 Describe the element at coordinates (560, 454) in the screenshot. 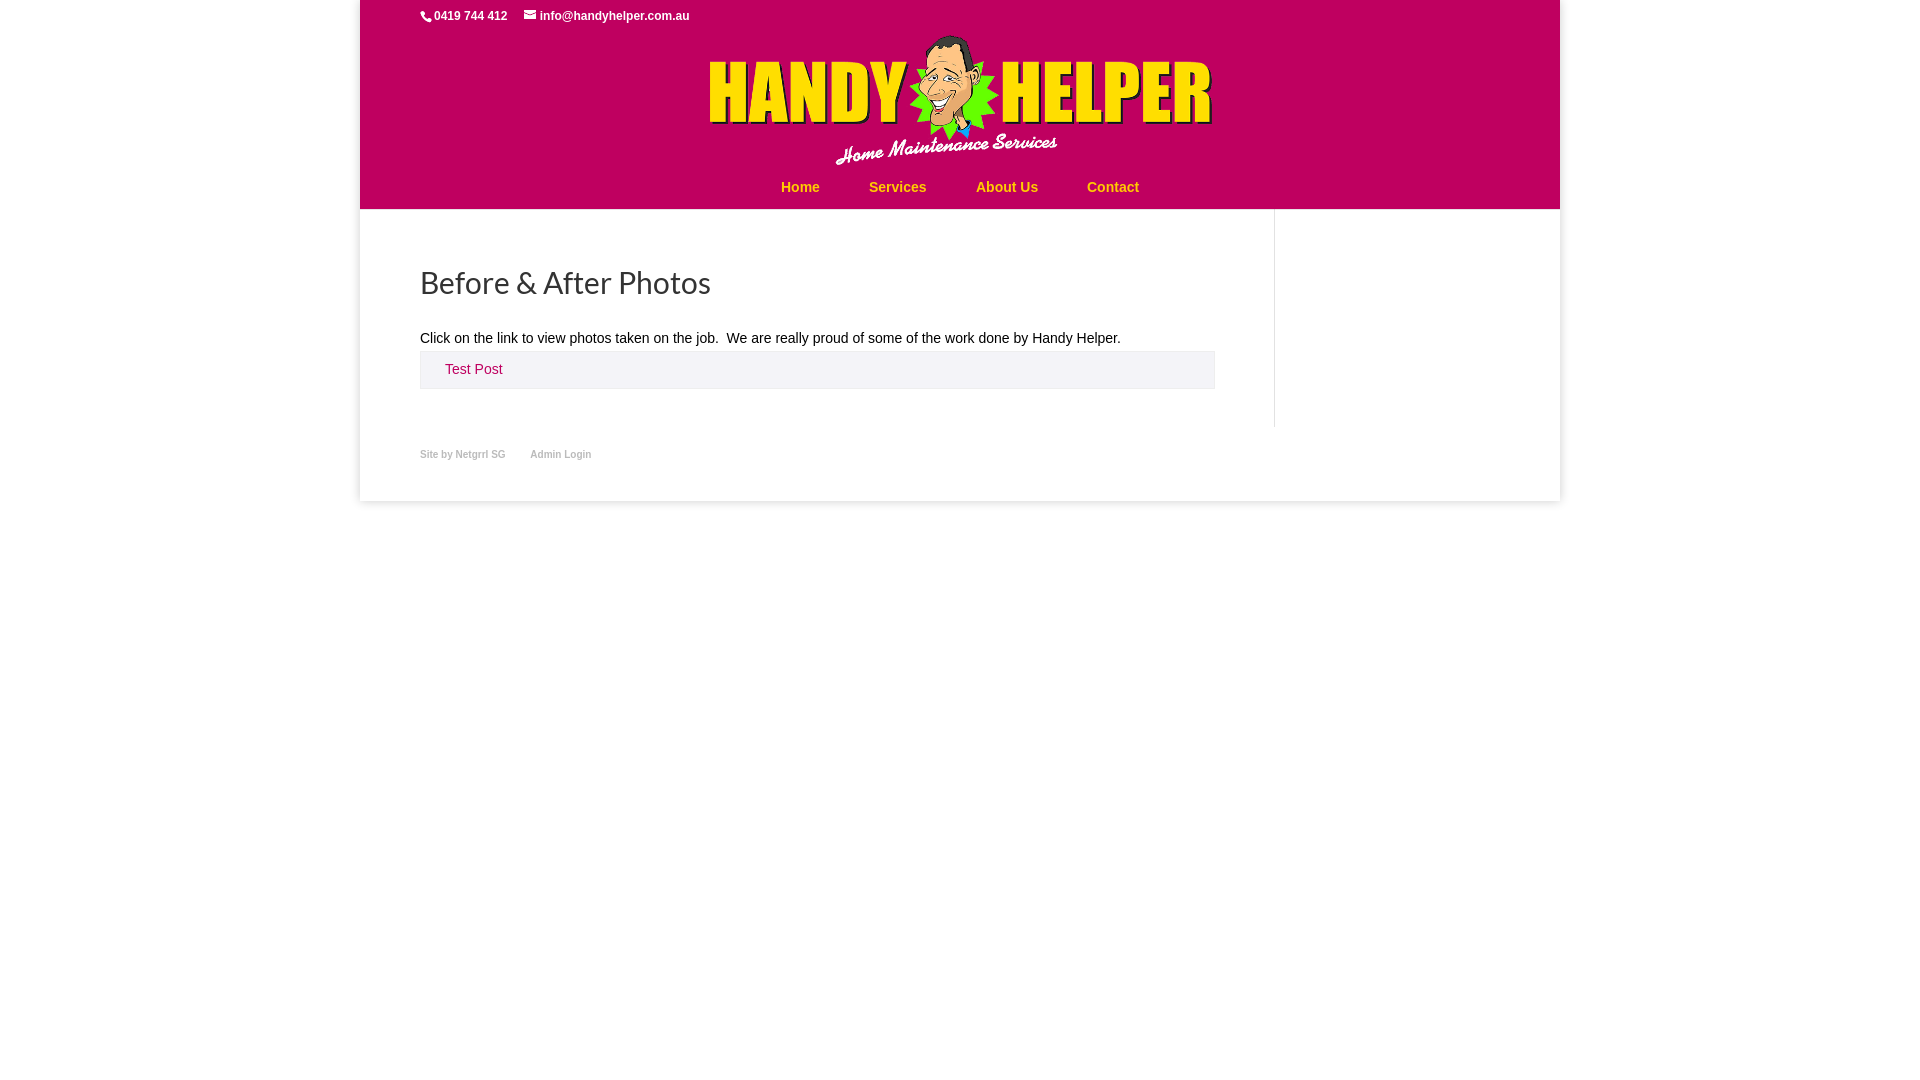

I see `Admin Login` at that location.